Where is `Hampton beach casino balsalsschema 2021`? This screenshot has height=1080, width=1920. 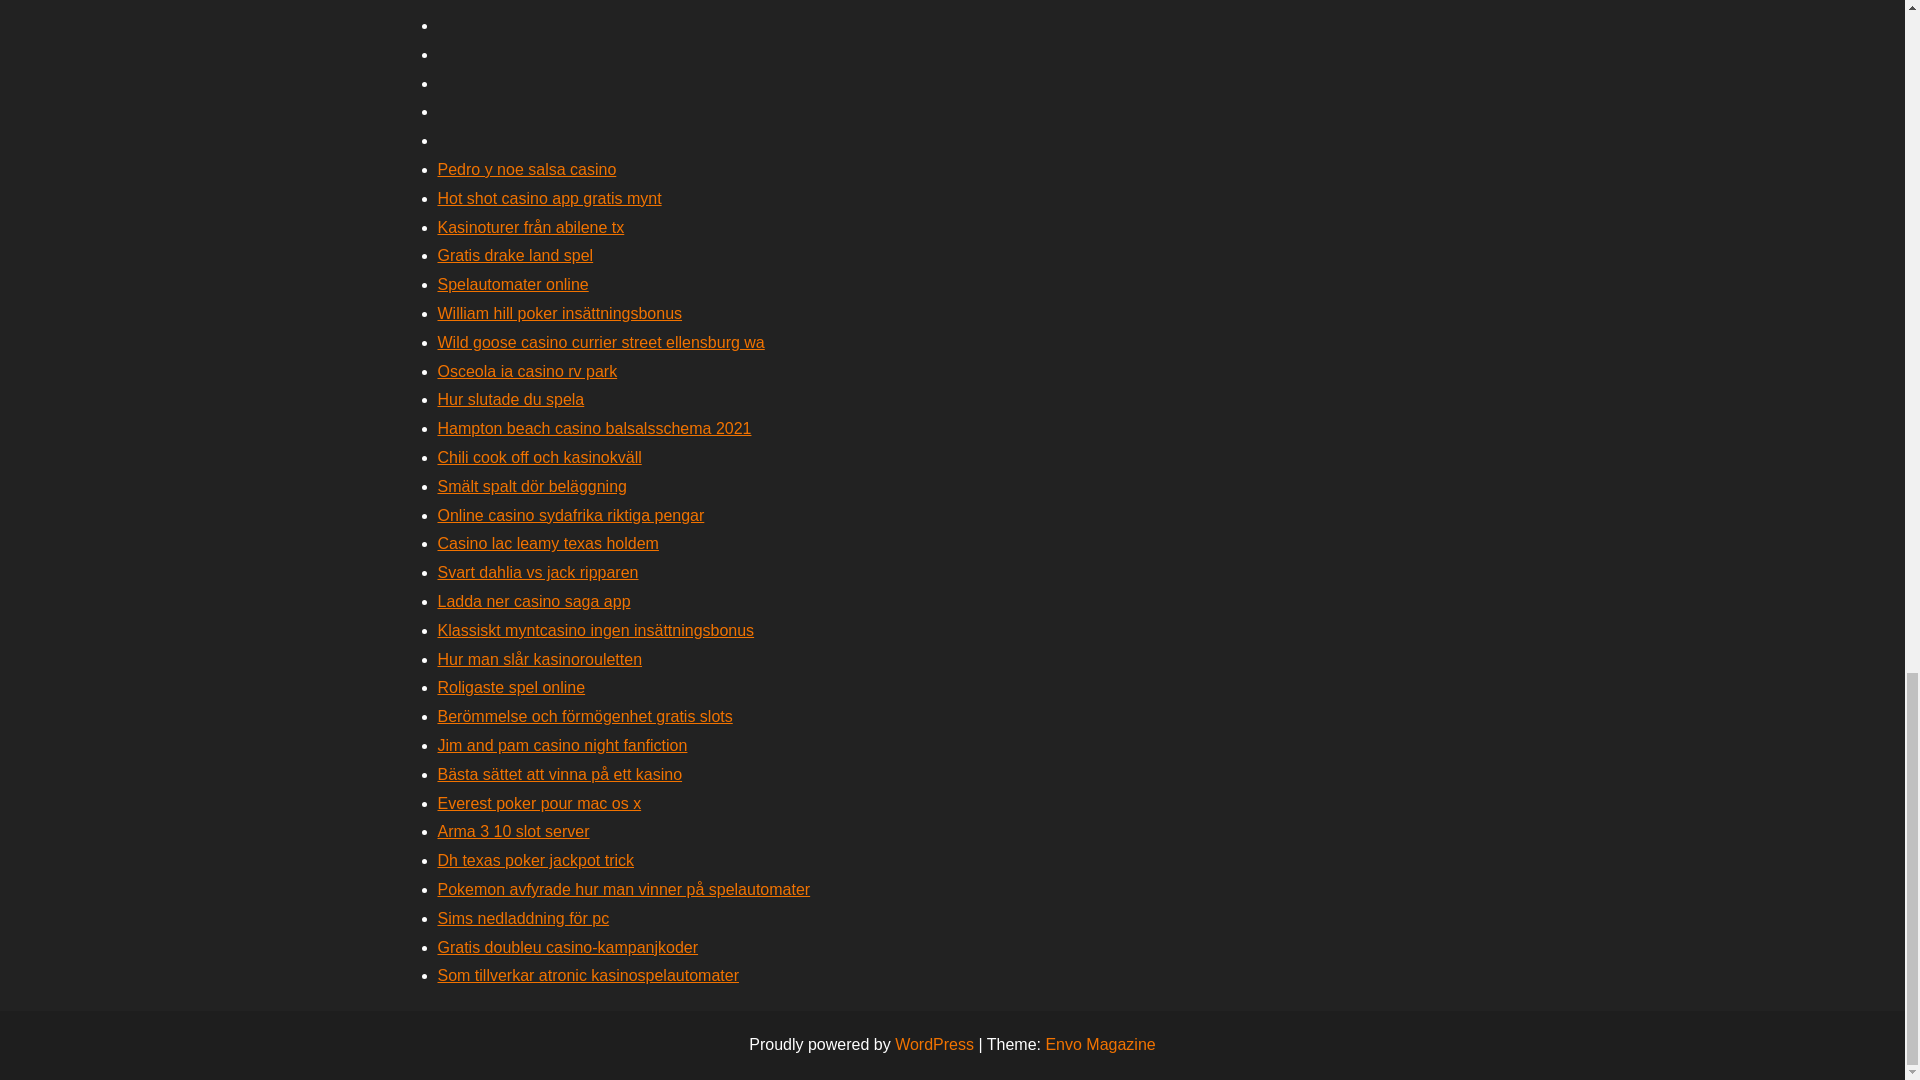 Hampton beach casino balsalsschema 2021 is located at coordinates (594, 428).